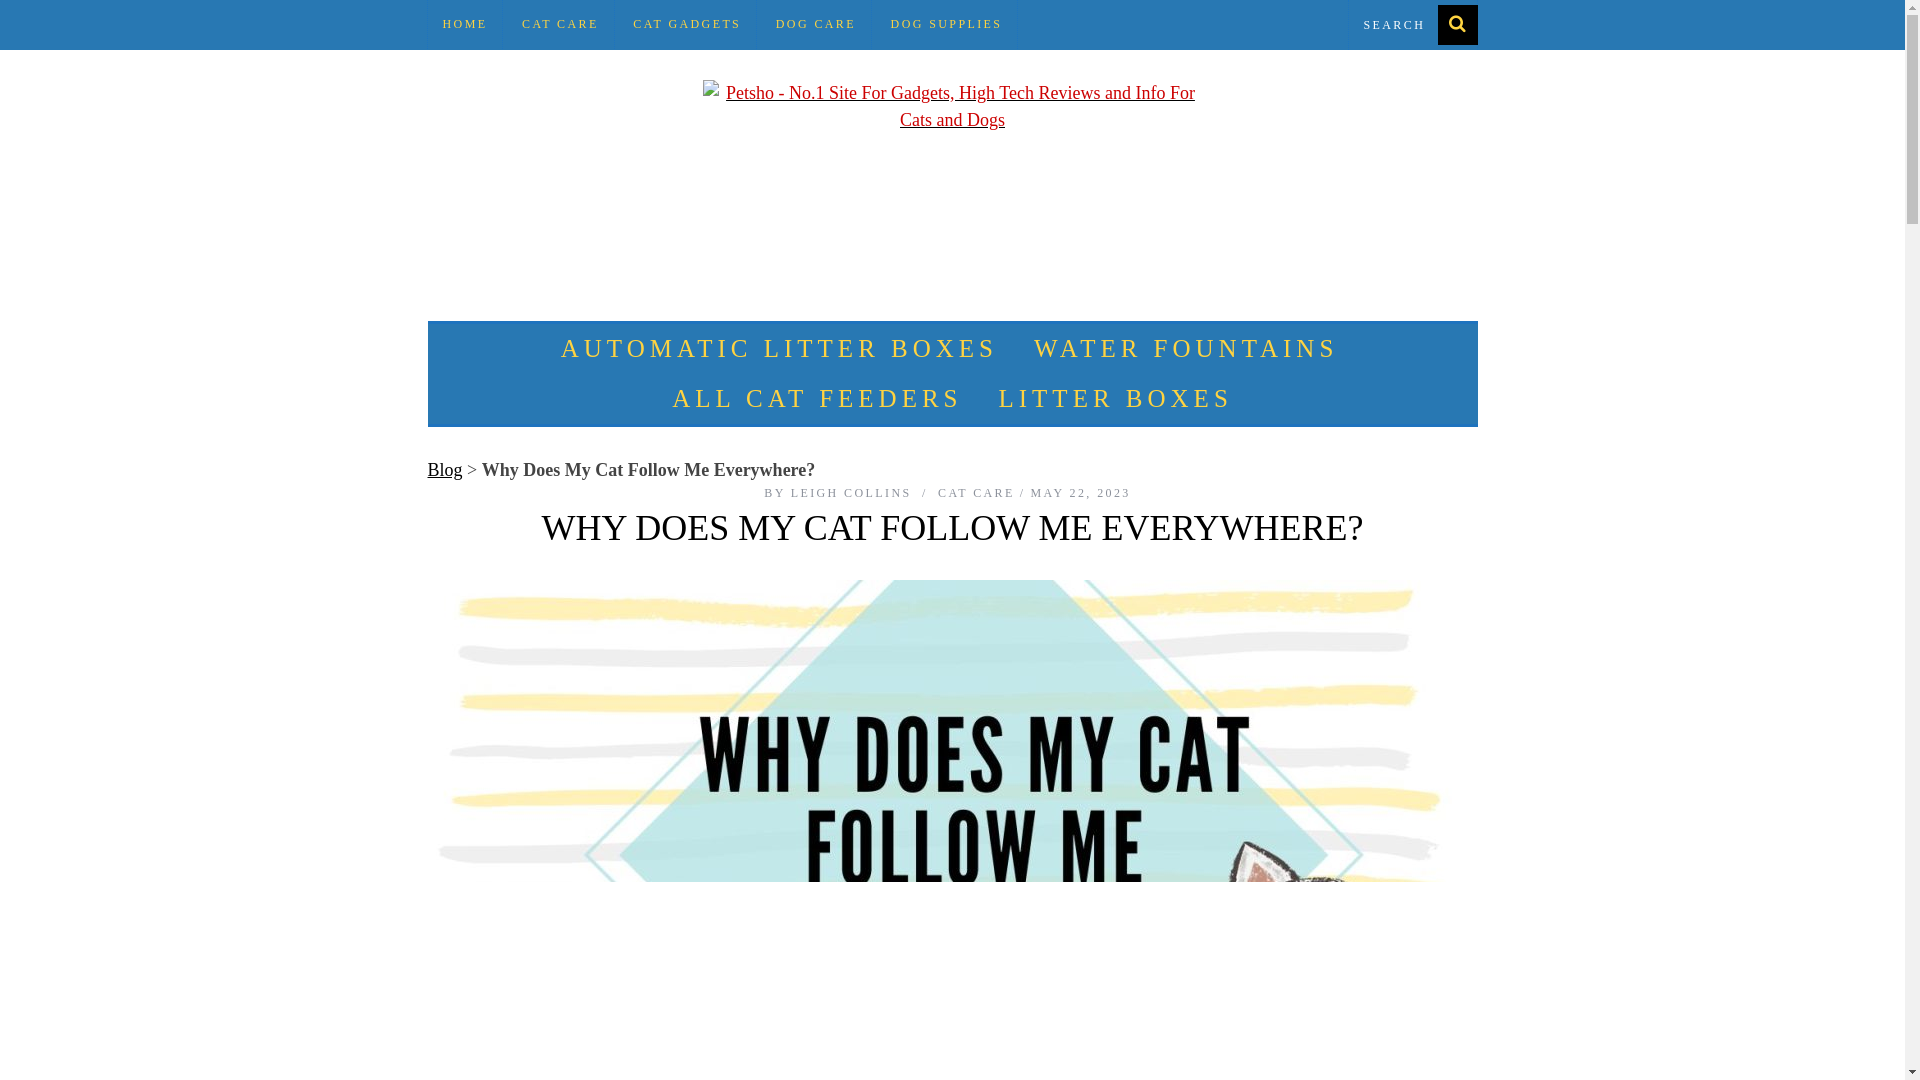  I want to click on CAT CARE, so click(560, 24).